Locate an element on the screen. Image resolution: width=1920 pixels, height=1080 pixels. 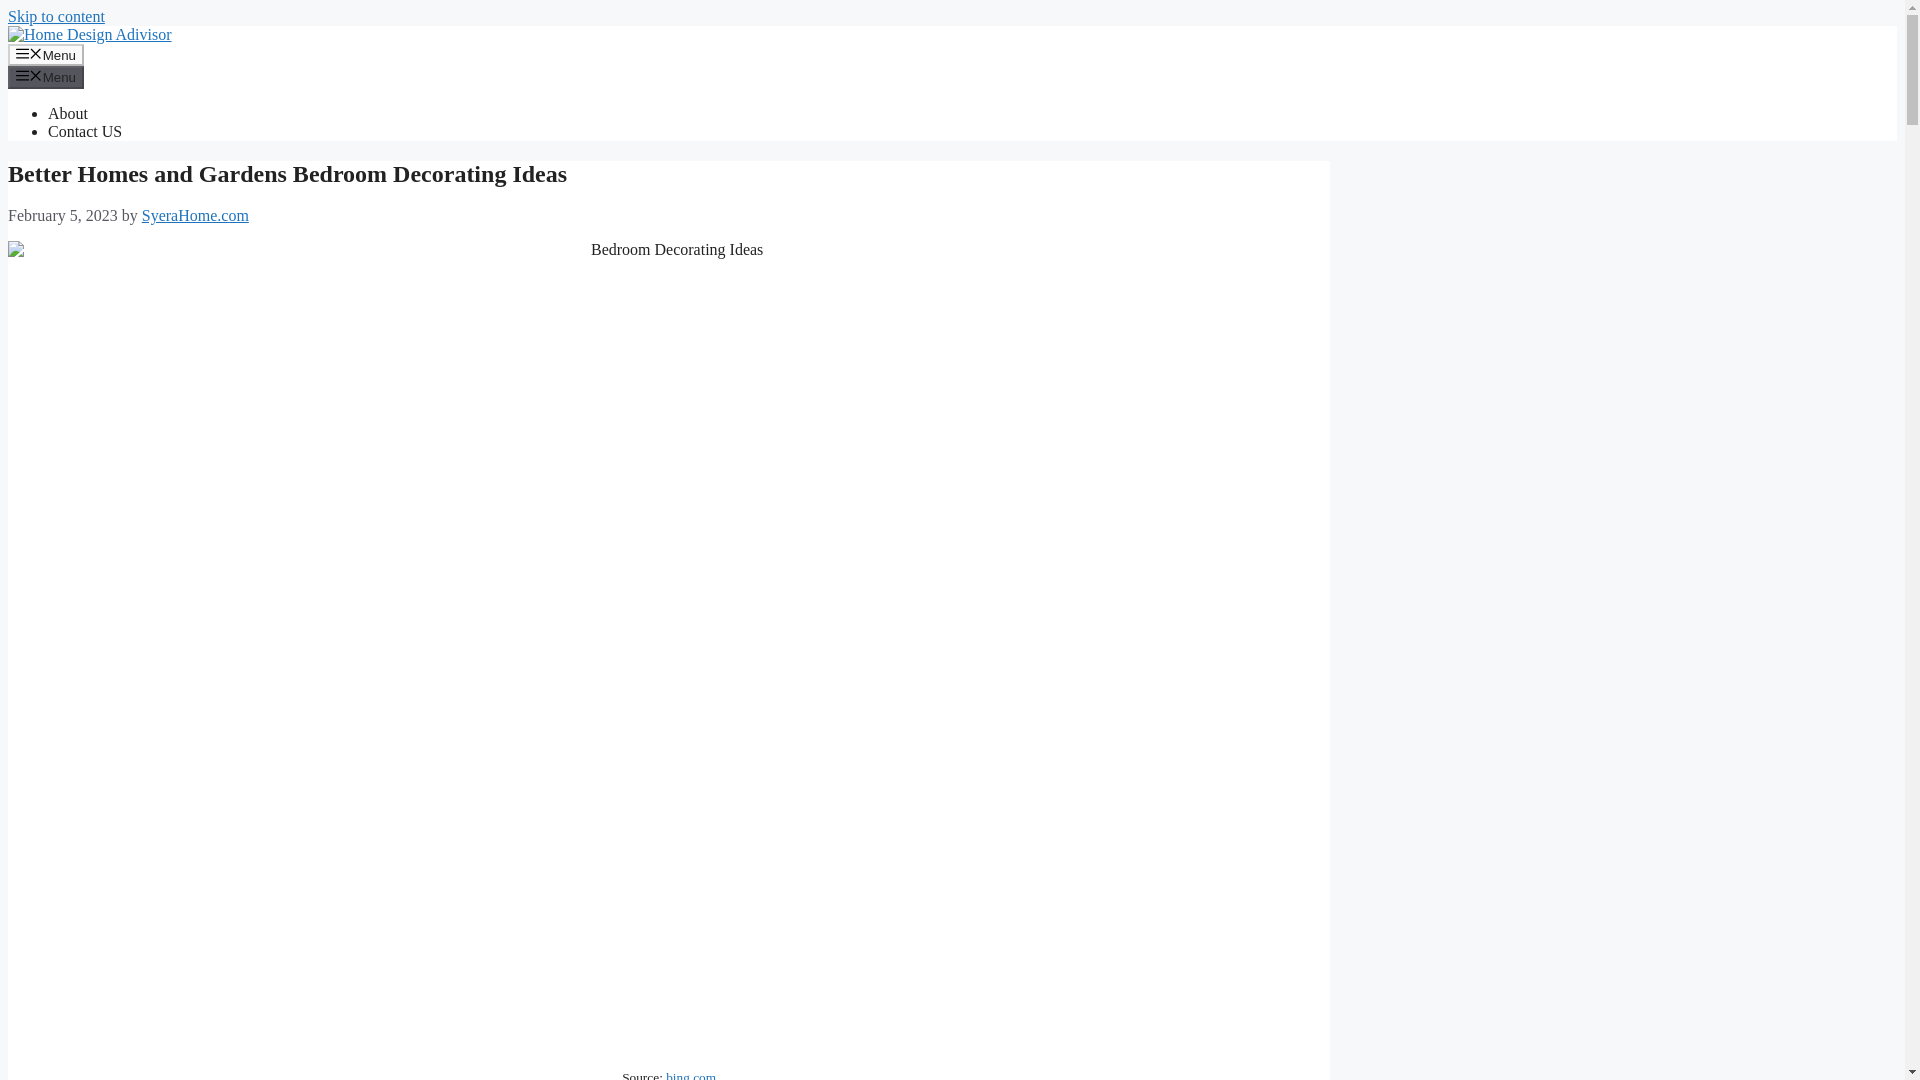
Skip to content is located at coordinates (56, 16).